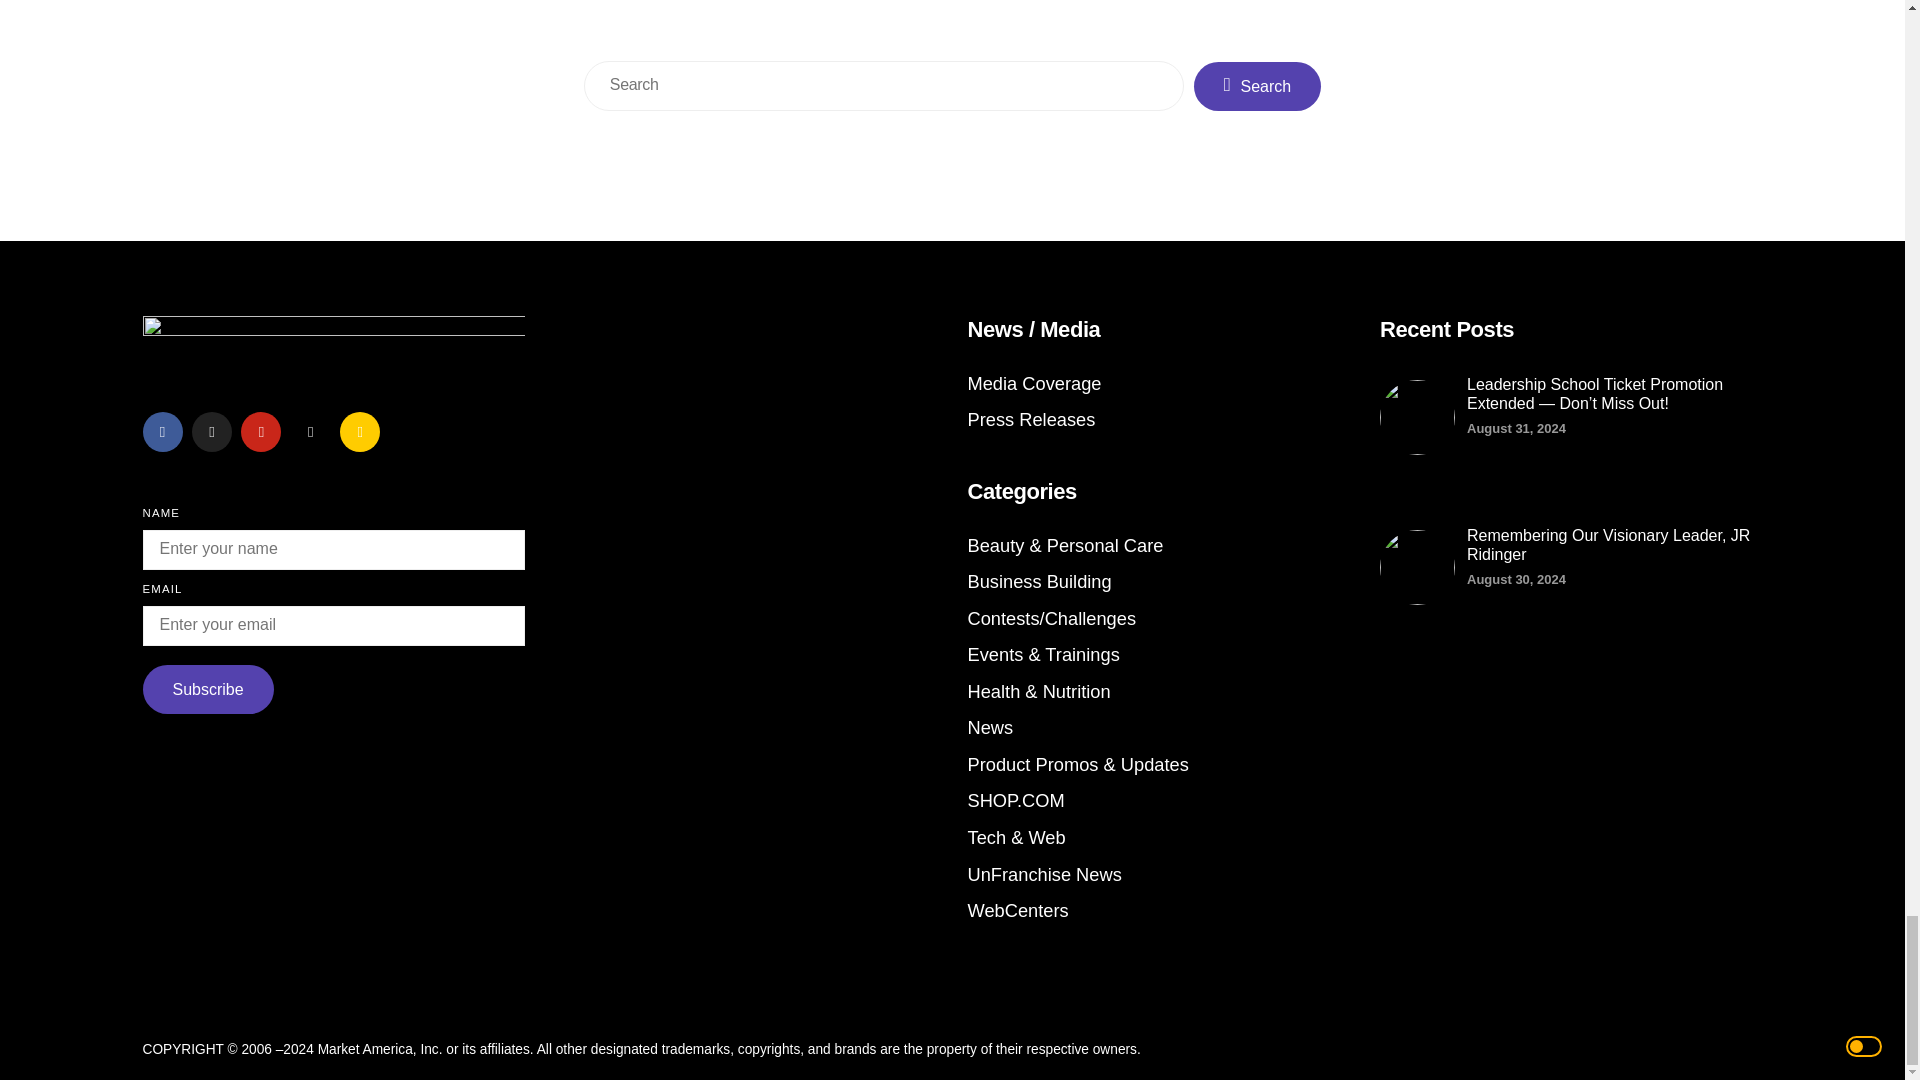  What do you see at coordinates (260, 432) in the screenshot?
I see `Pinterest` at bounding box center [260, 432].